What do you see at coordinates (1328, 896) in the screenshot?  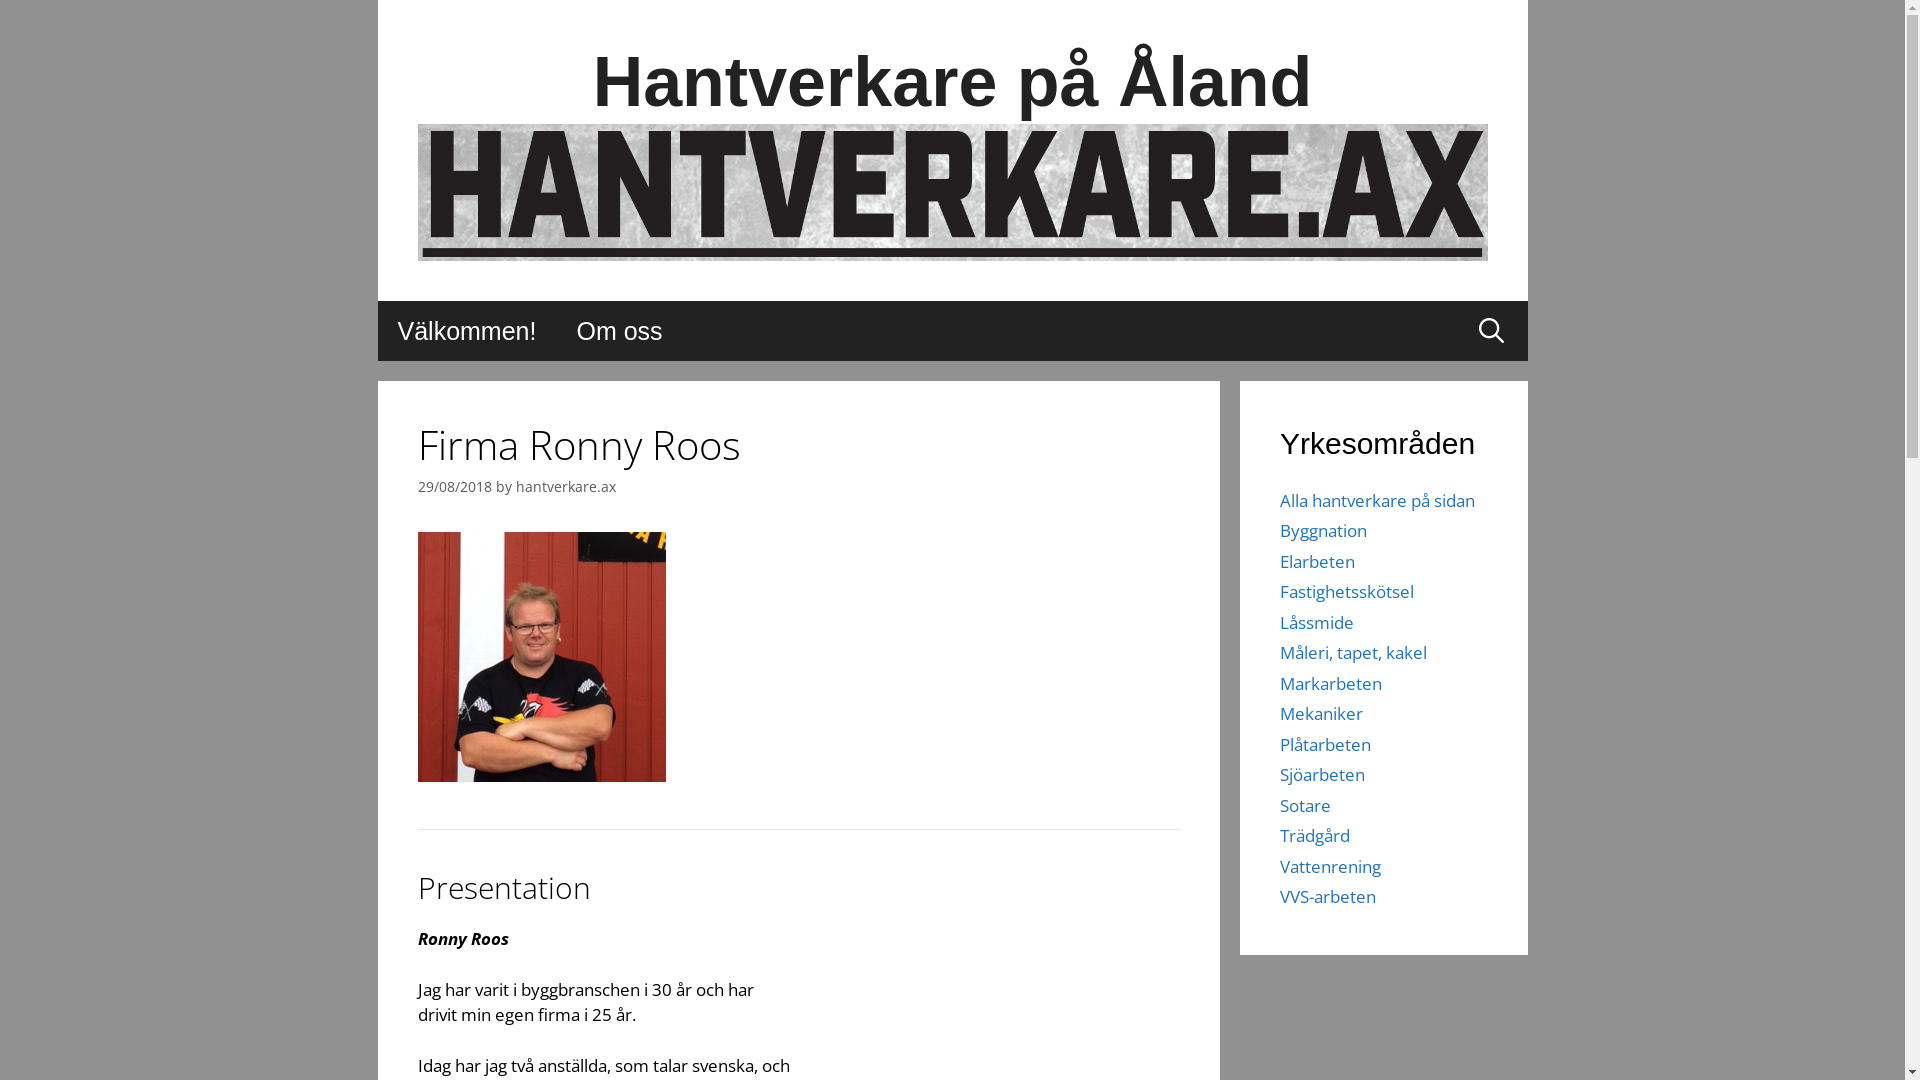 I see `VVS-arbeten` at bounding box center [1328, 896].